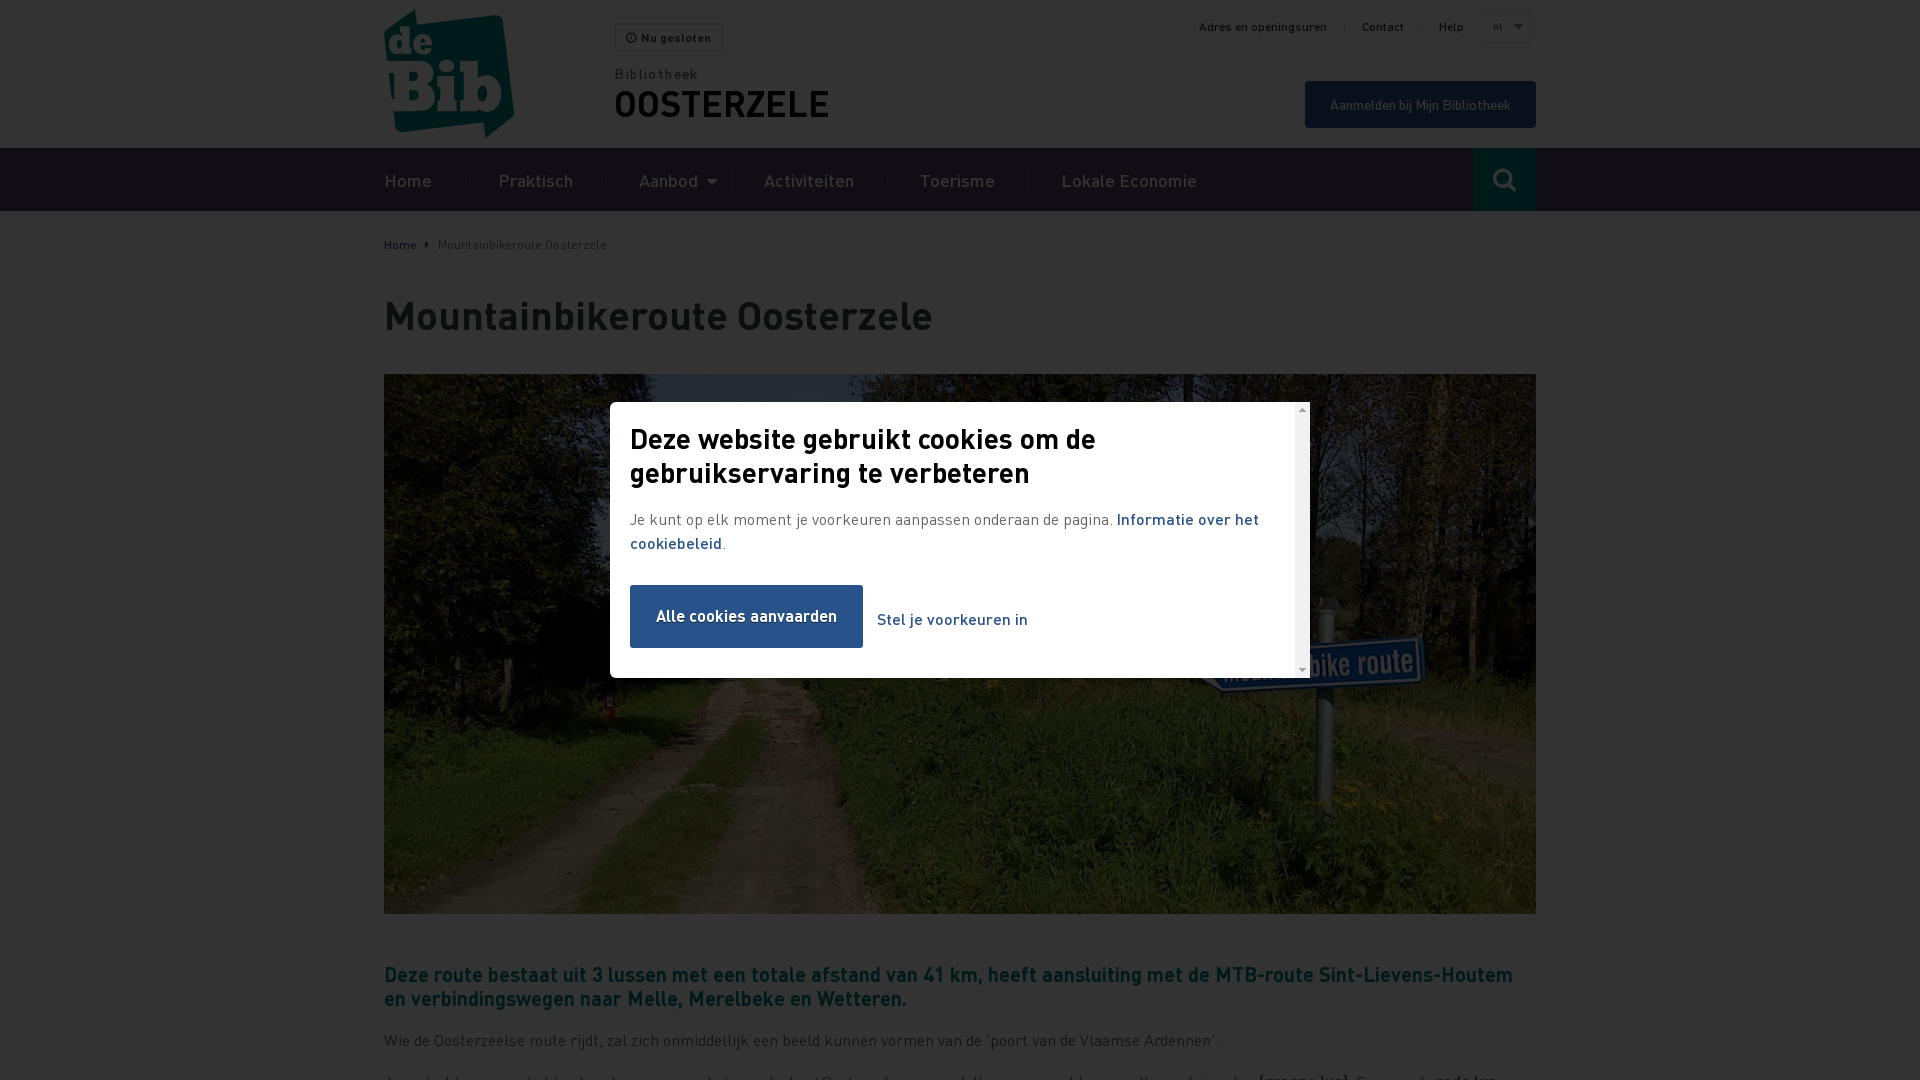  Describe the element at coordinates (400, 244) in the screenshot. I see `Home` at that location.